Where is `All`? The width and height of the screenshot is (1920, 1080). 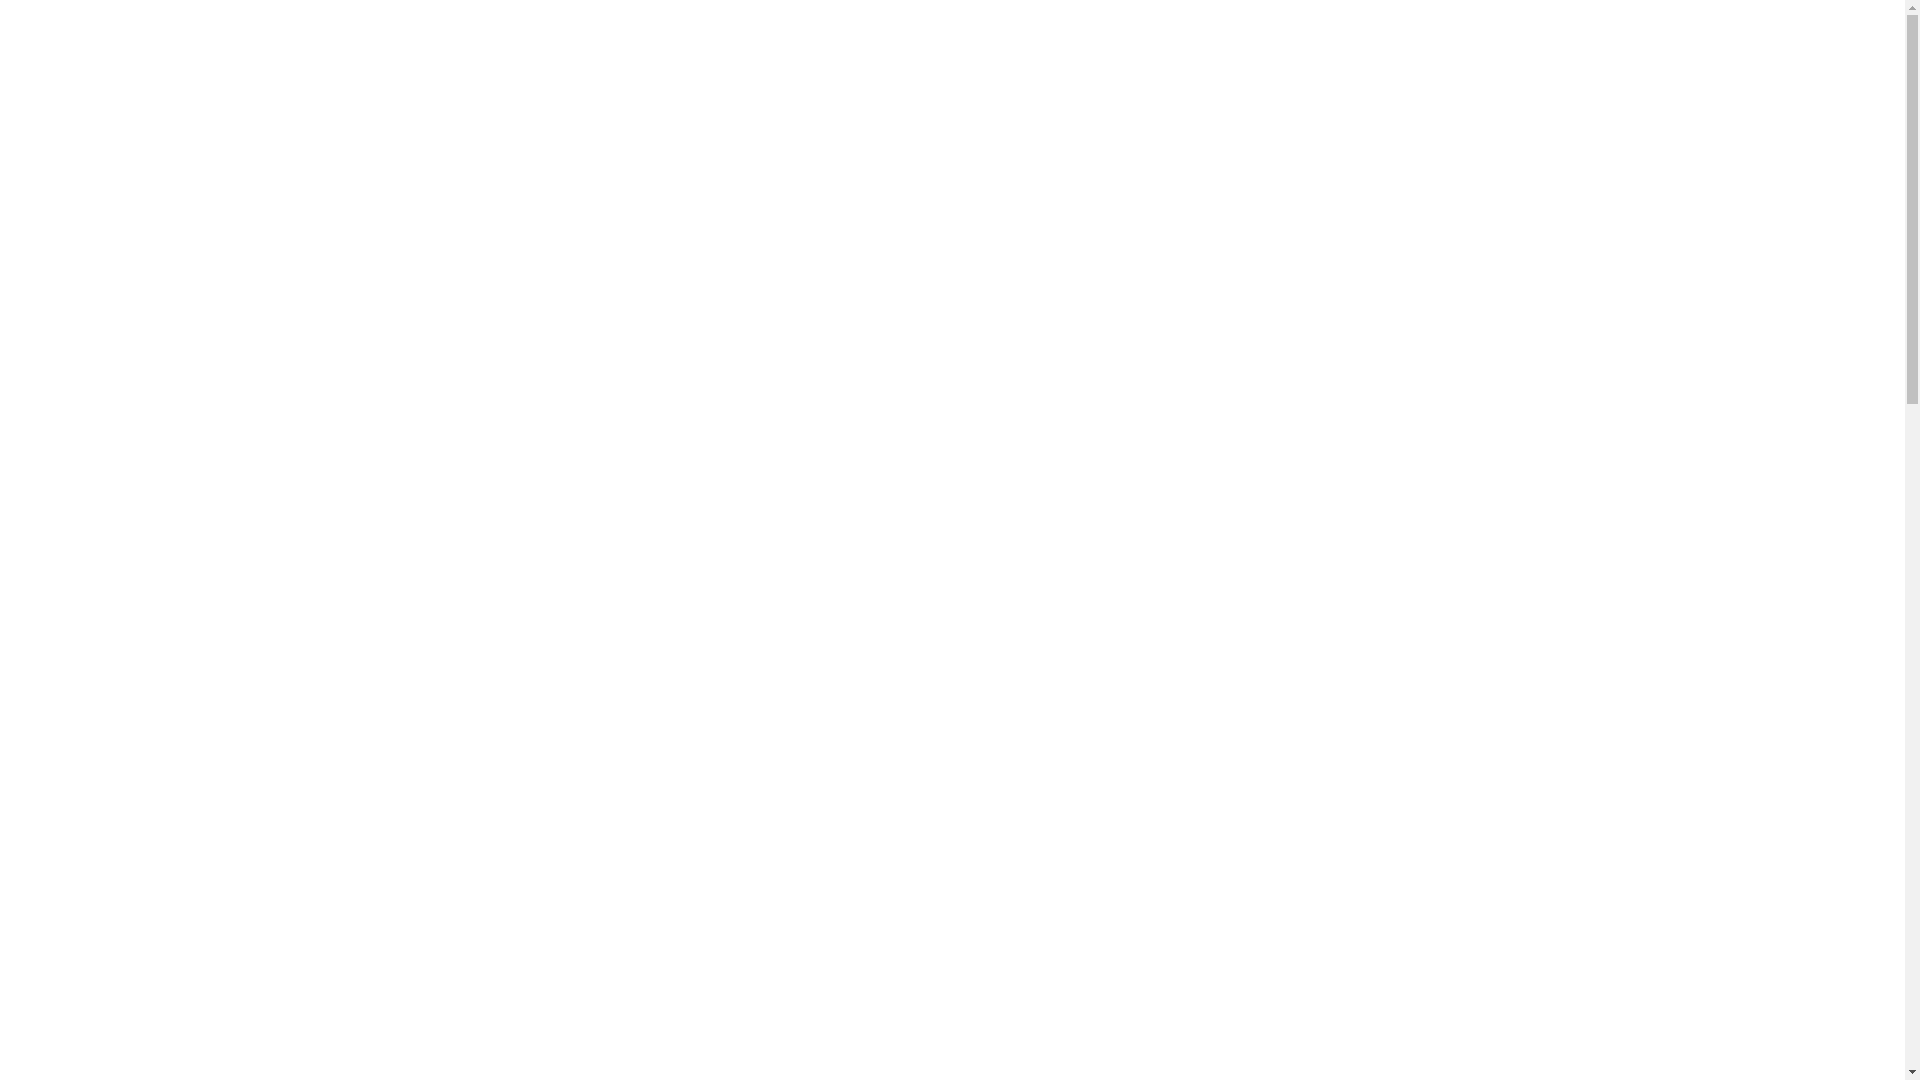
All is located at coordinates (823, 375).